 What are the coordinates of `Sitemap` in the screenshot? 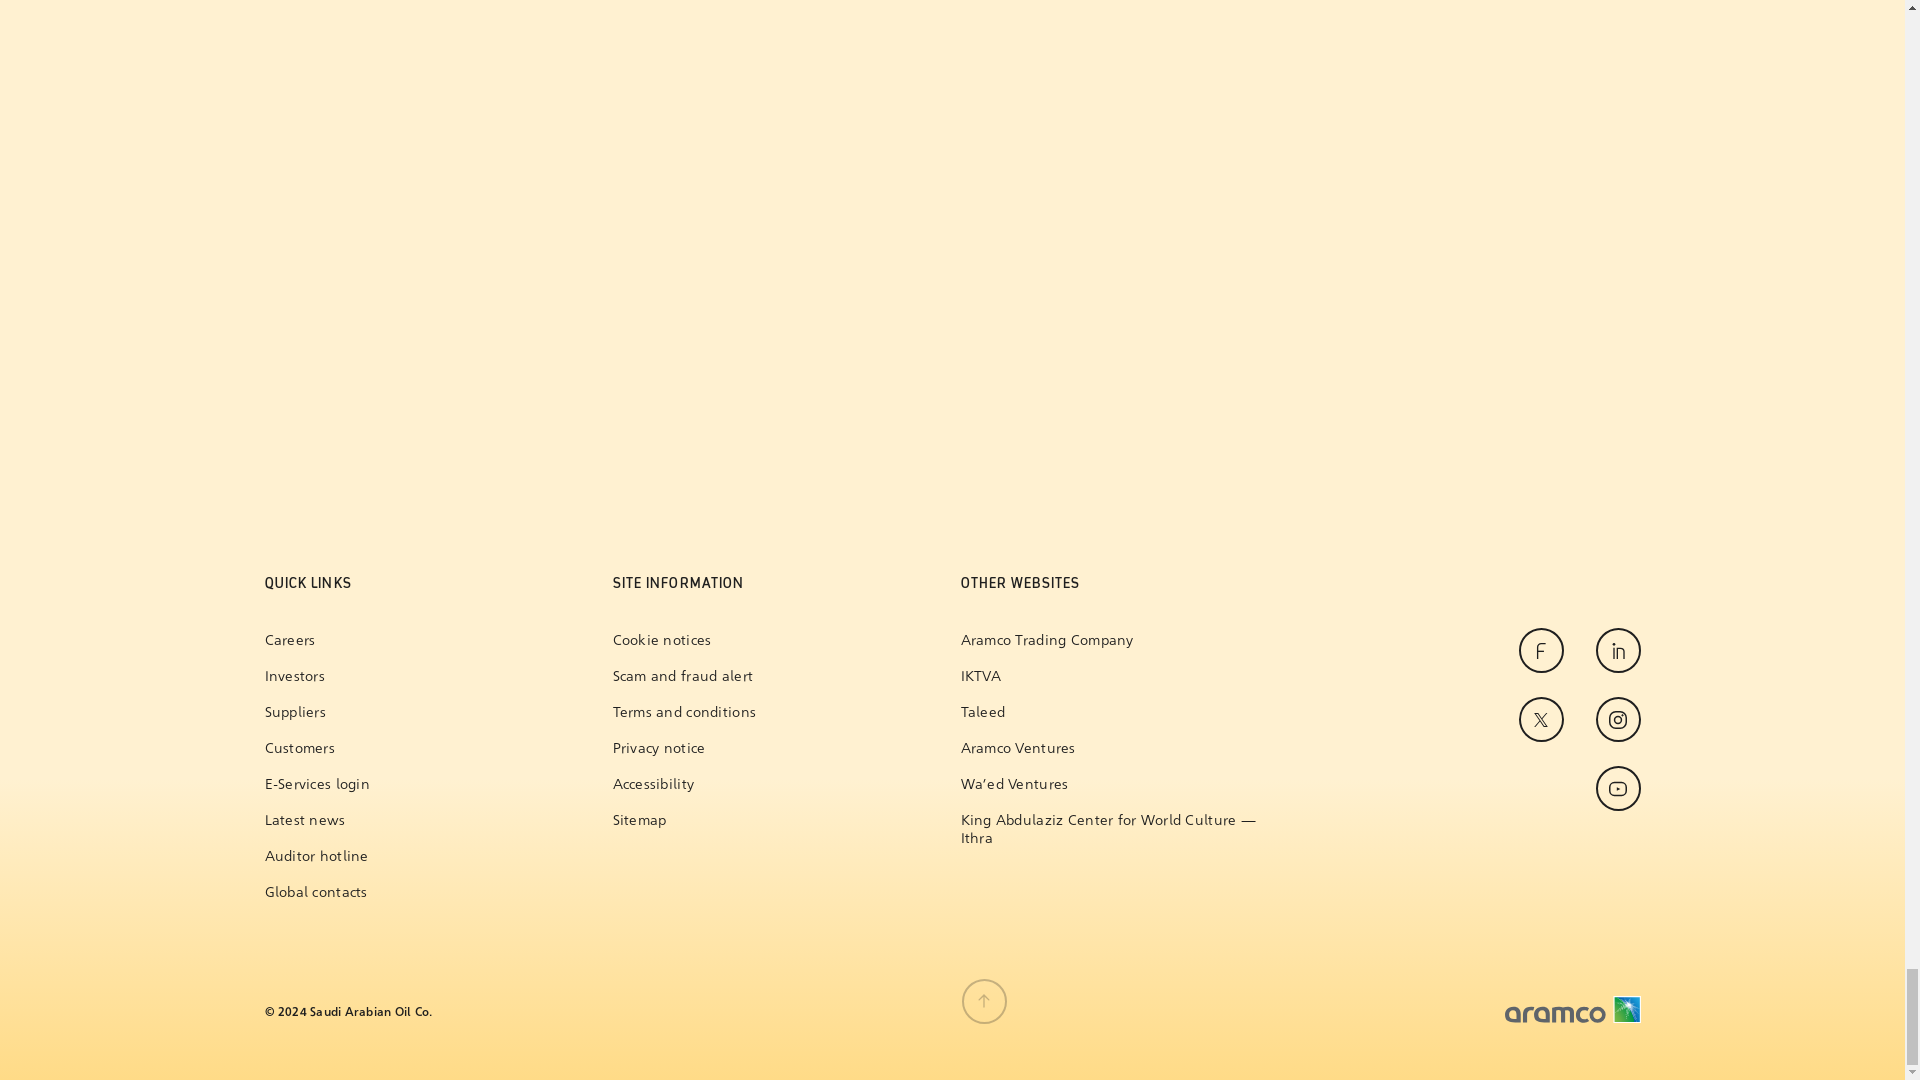 It's located at (684, 821).